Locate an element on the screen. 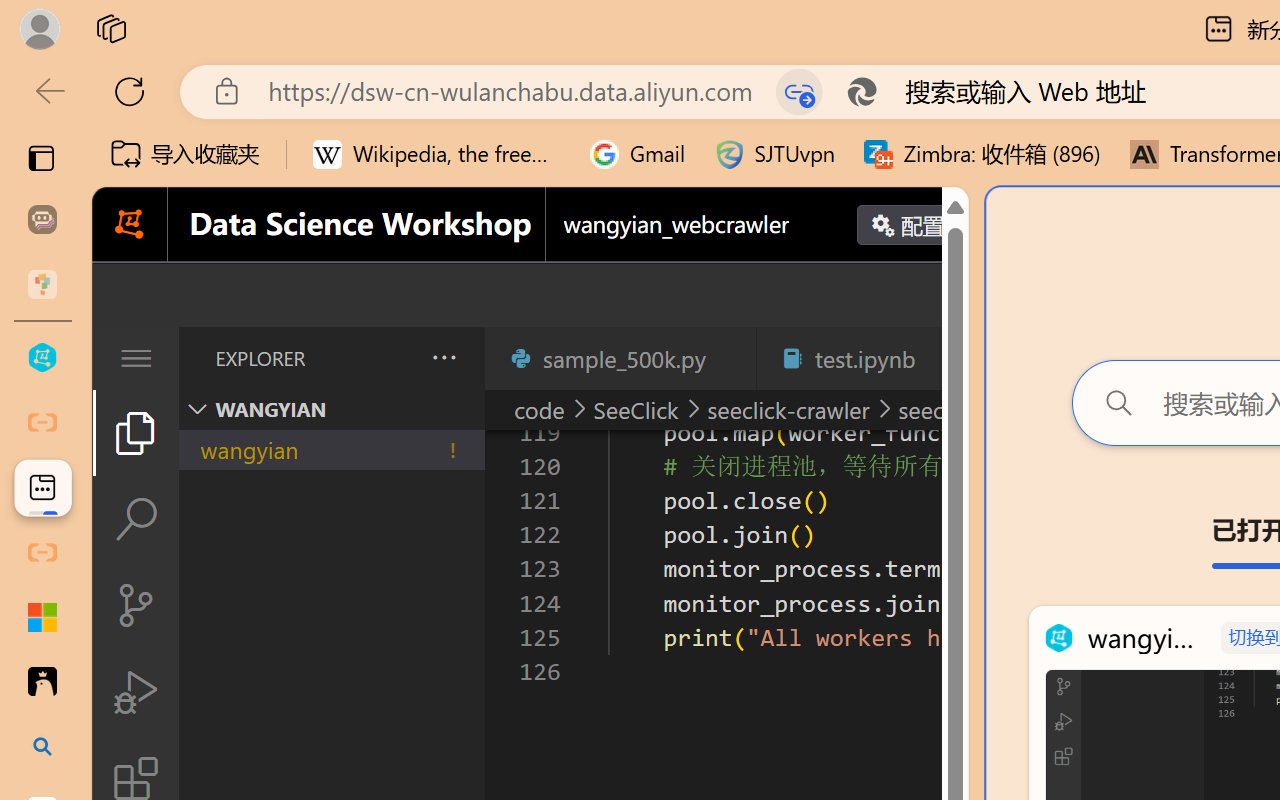  Gmail is located at coordinates (638, 154).